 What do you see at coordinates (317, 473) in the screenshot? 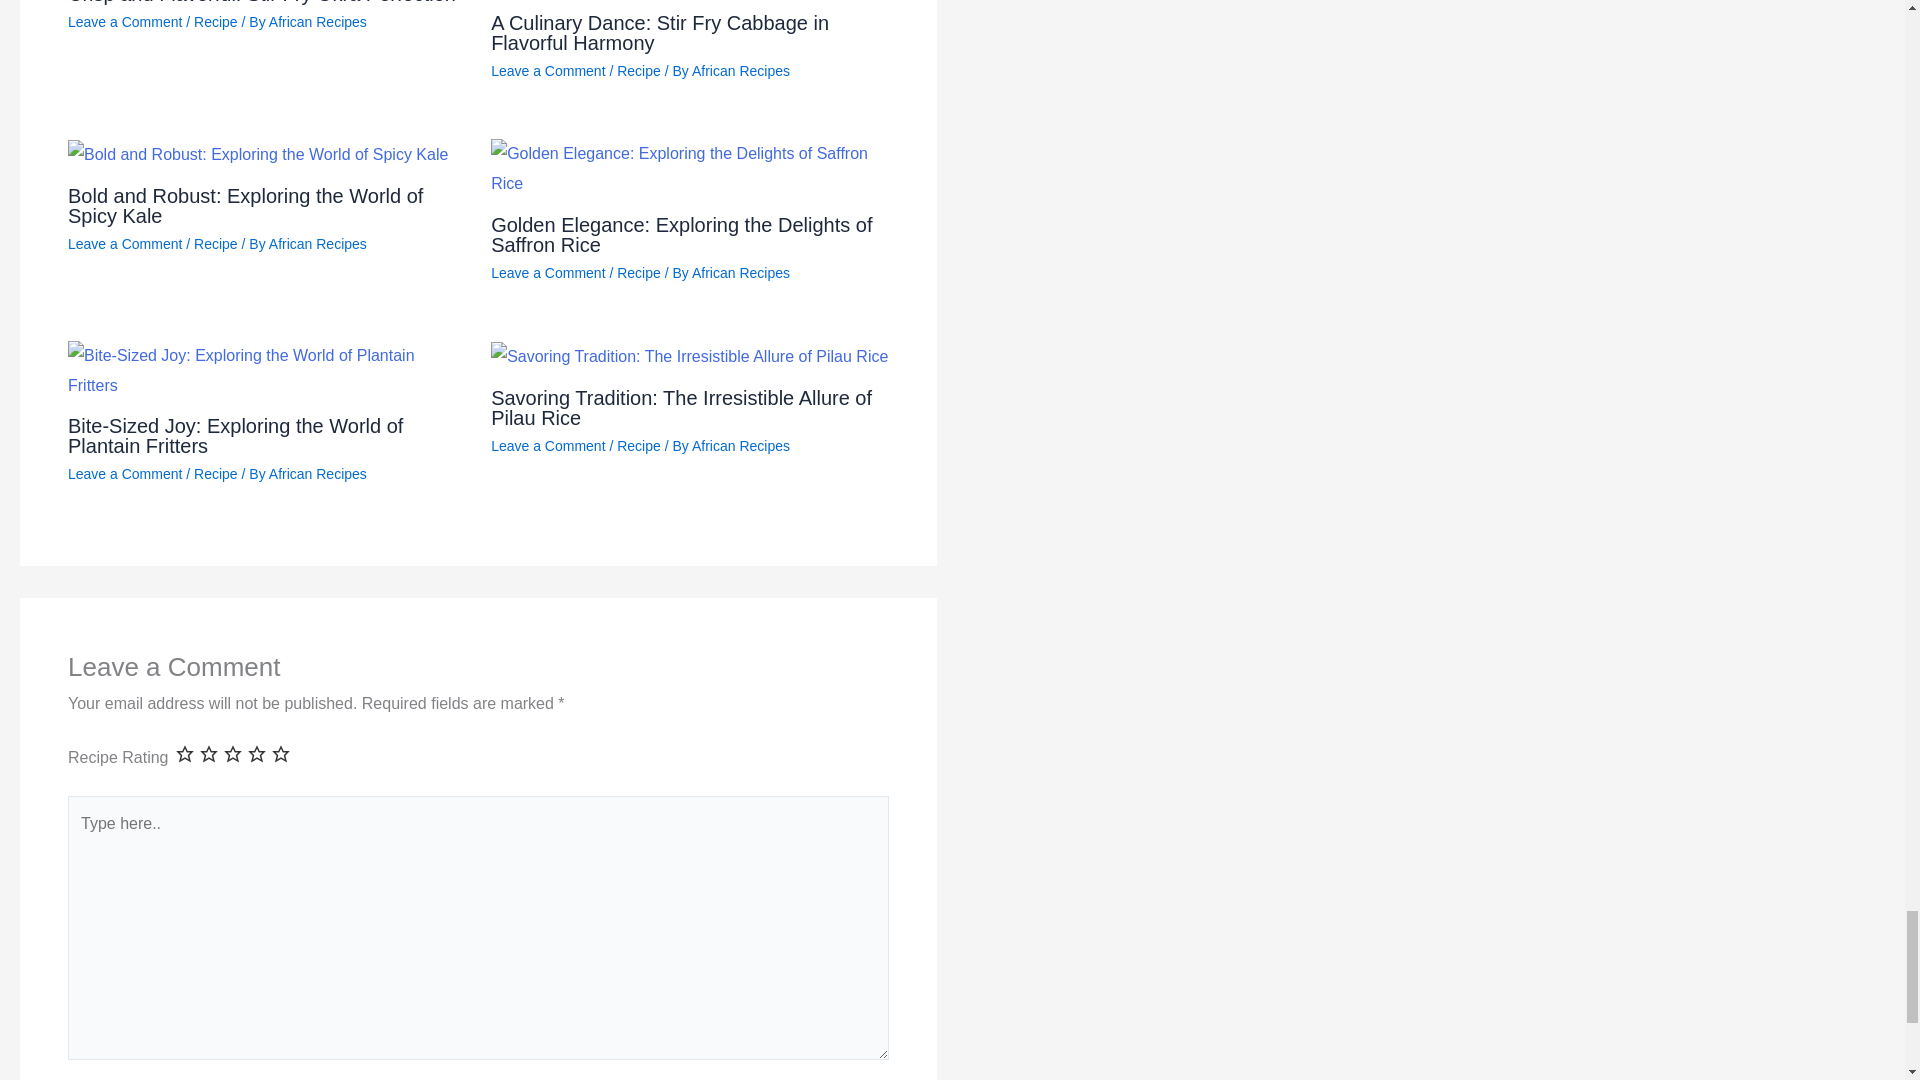
I see `View all posts by African Recipes` at bounding box center [317, 473].